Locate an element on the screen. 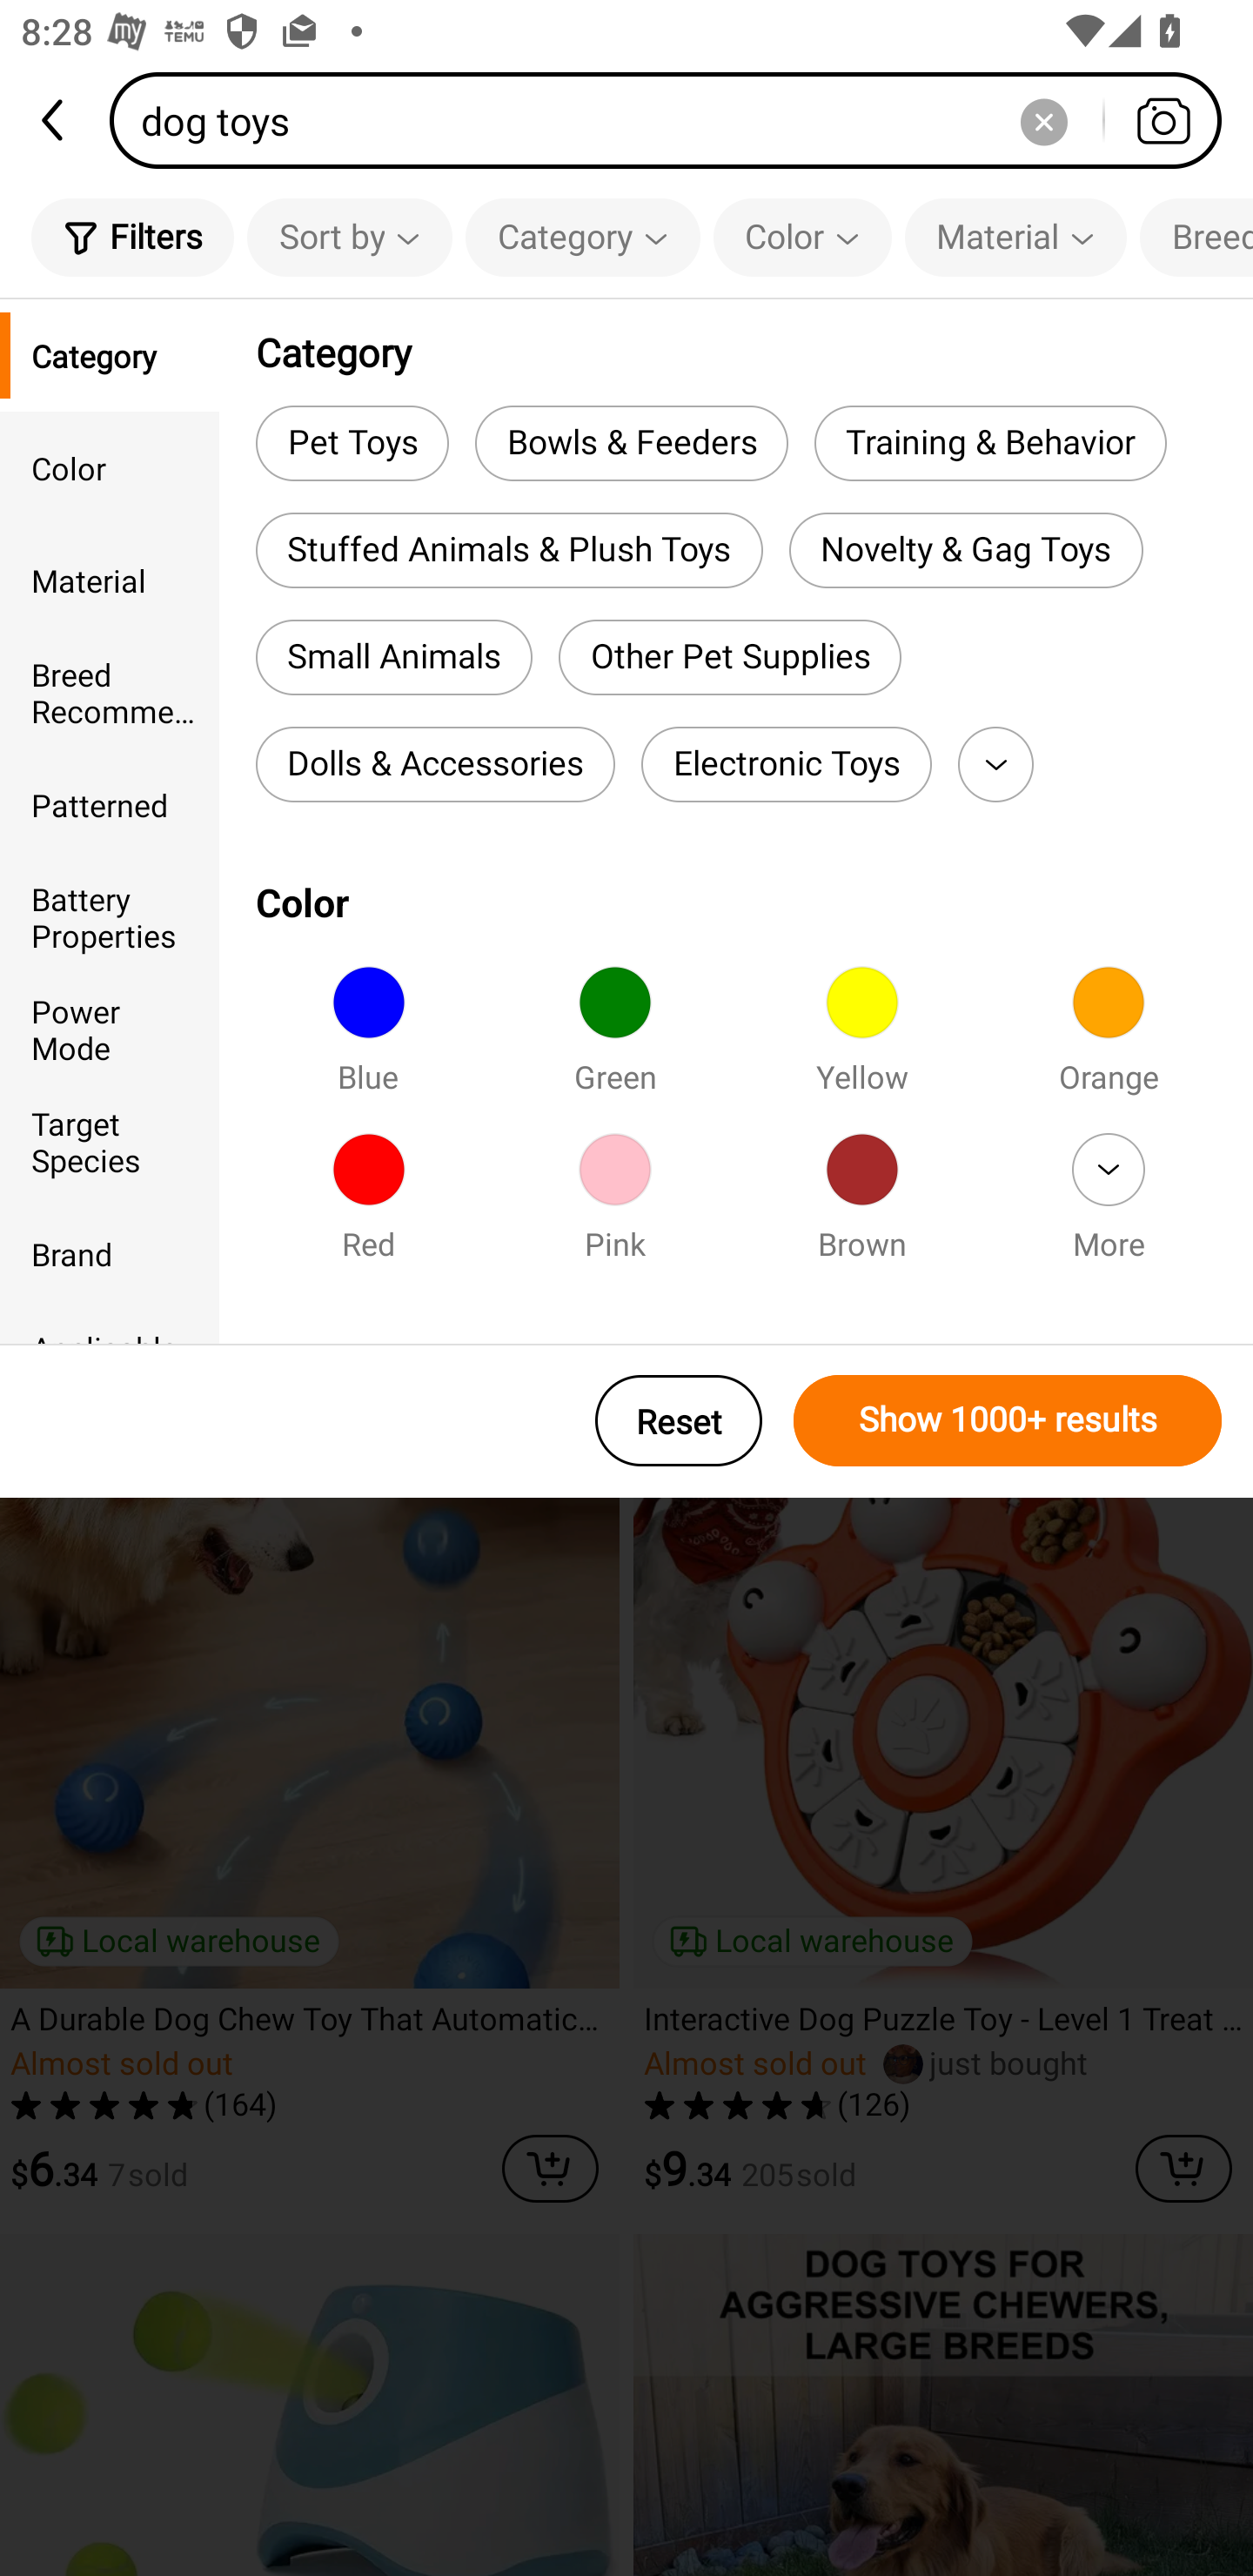 Image resolution: width=1253 pixels, height=2576 pixels. Stuffed Animals & Plush Toys is located at coordinates (508, 550).